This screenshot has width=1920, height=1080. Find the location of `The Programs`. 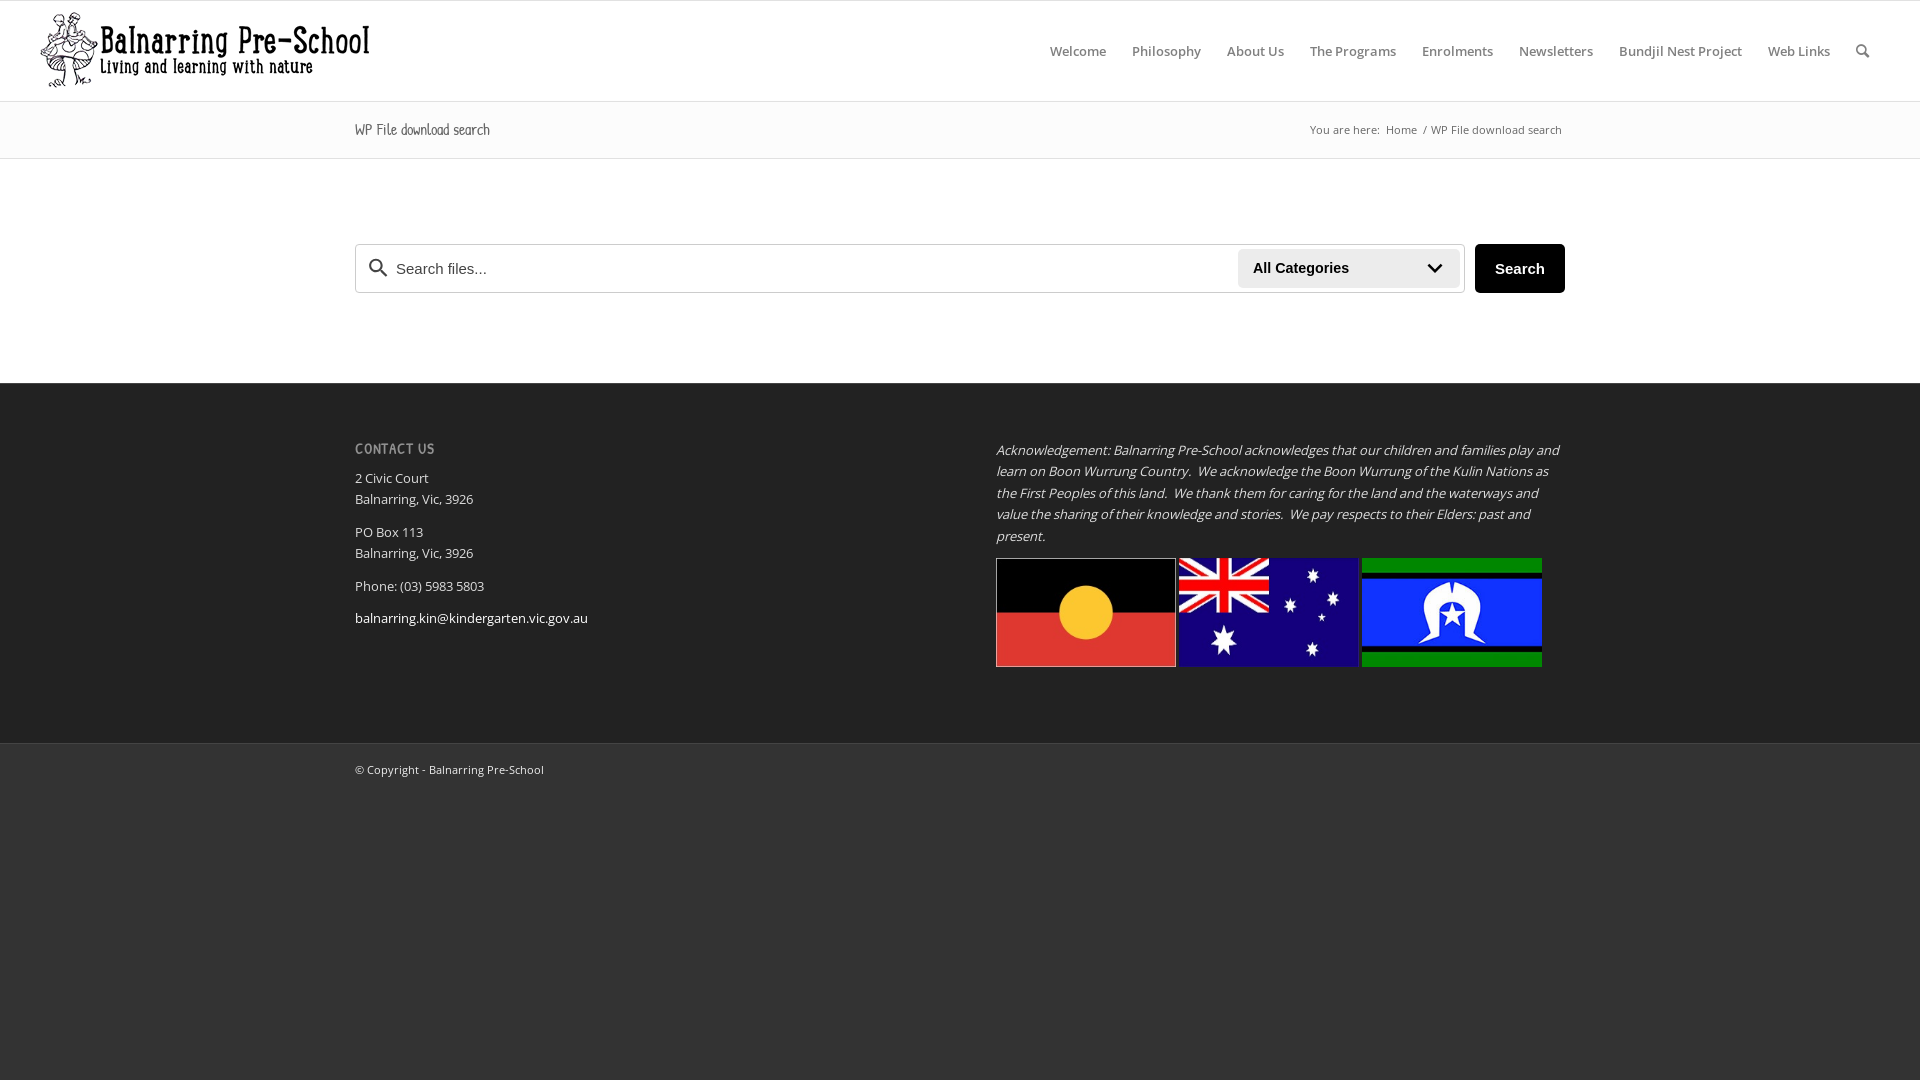

The Programs is located at coordinates (1353, 51).